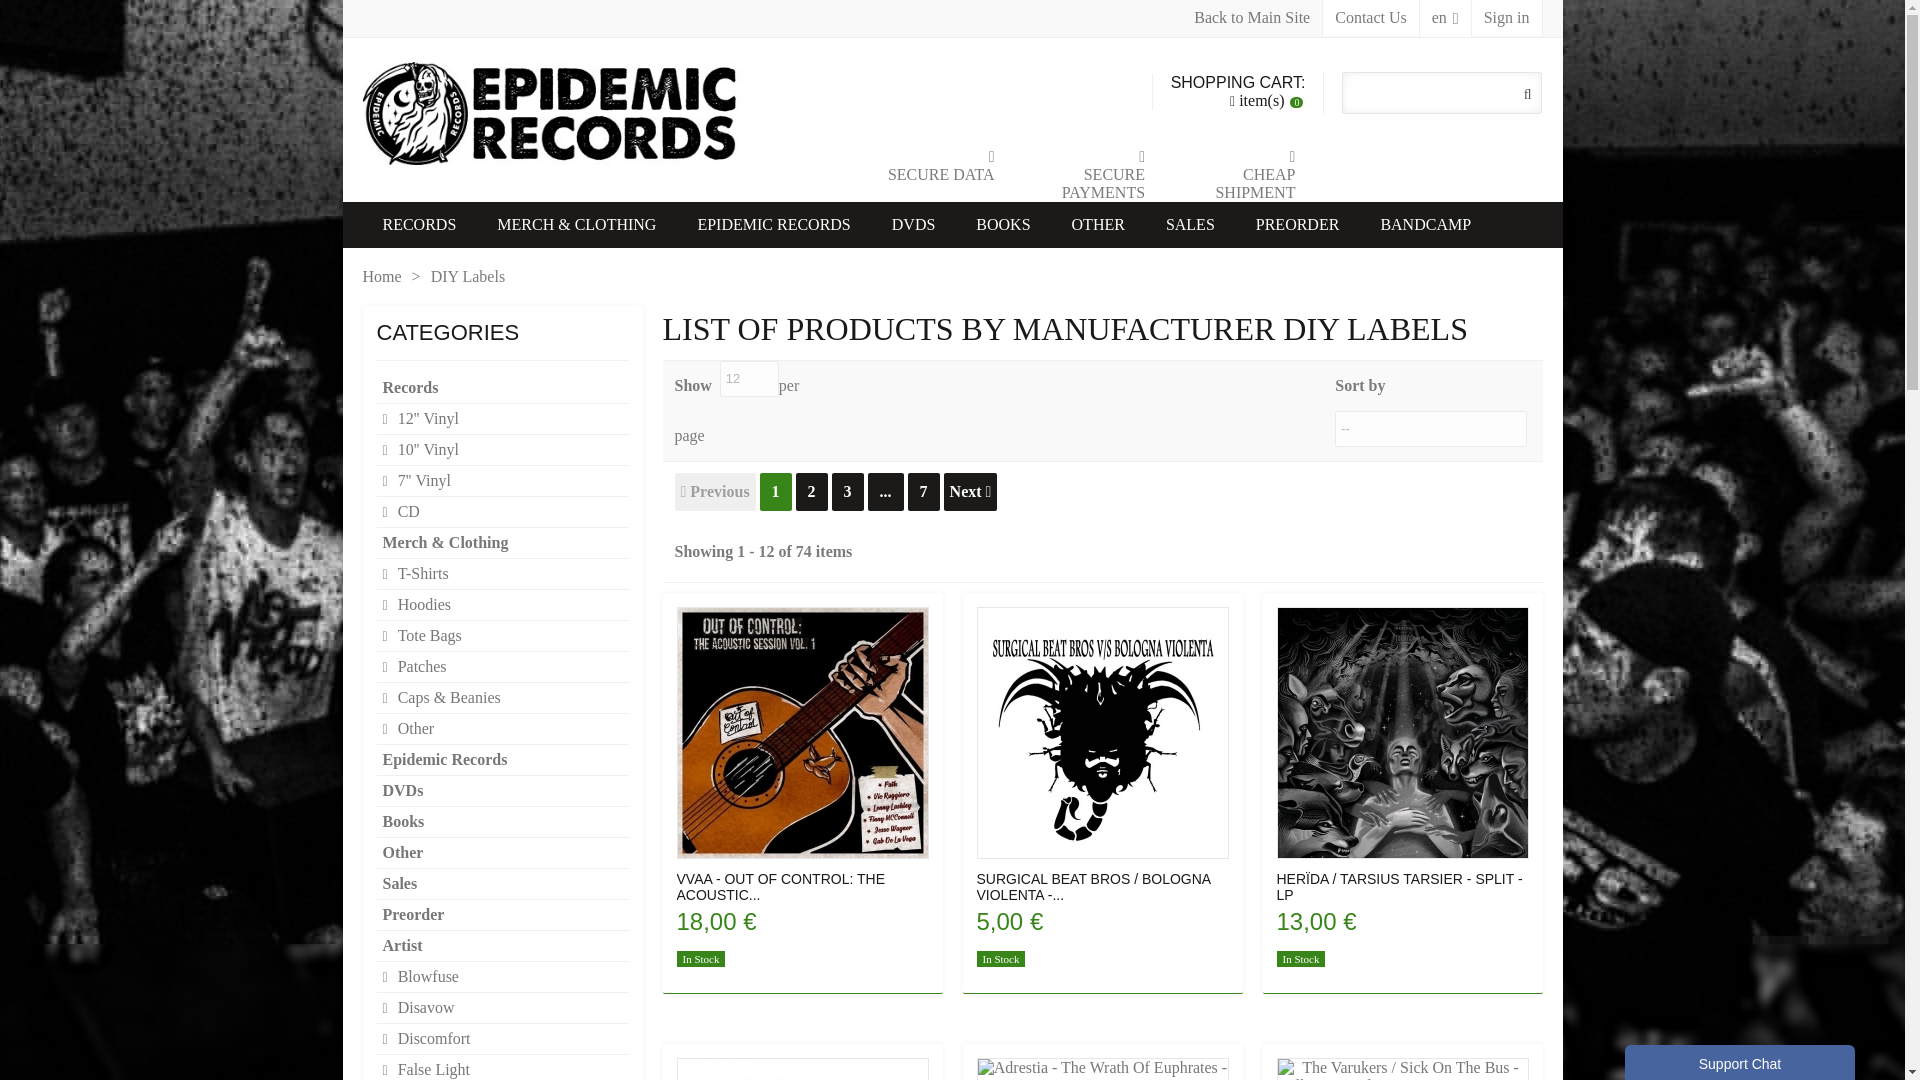 The image size is (1920, 1080). I want to click on DVDS, so click(914, 225).